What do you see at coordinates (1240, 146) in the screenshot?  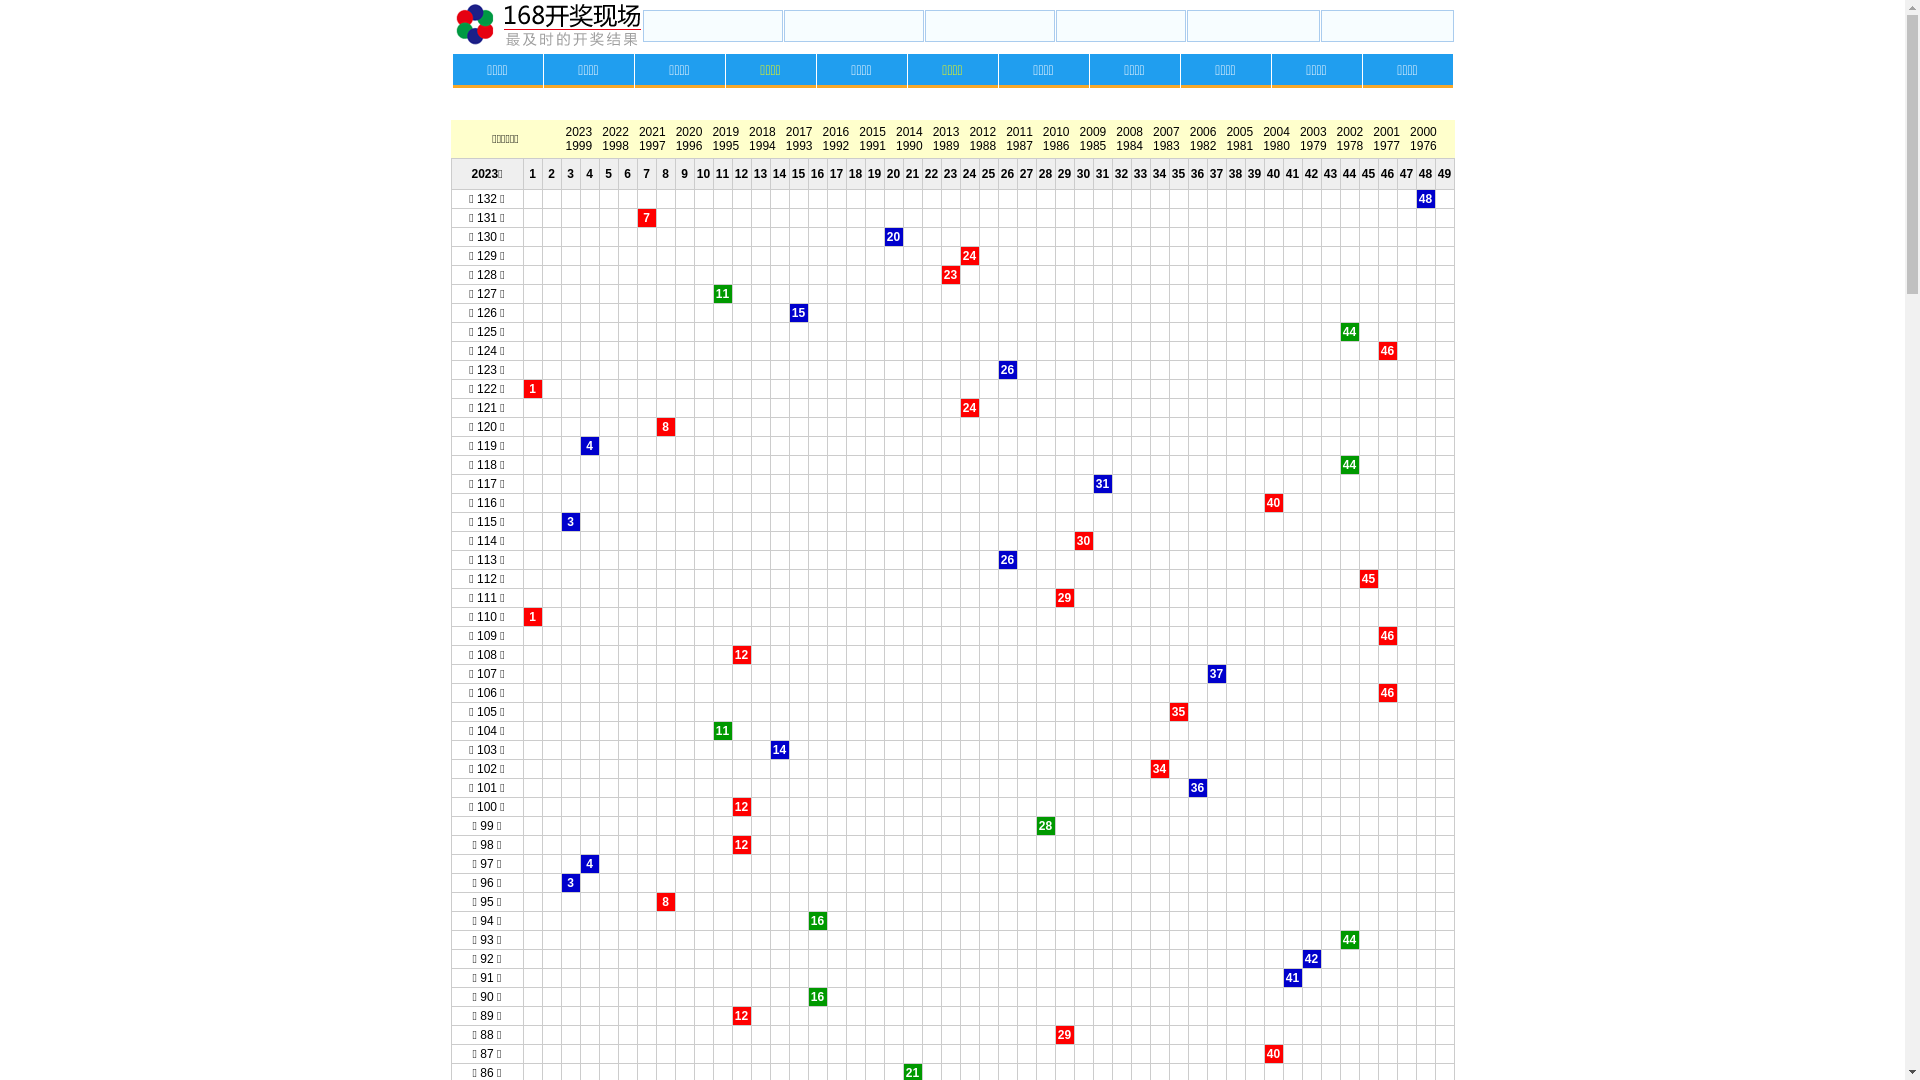 I see `1981` at bounding box center [1240, 146].